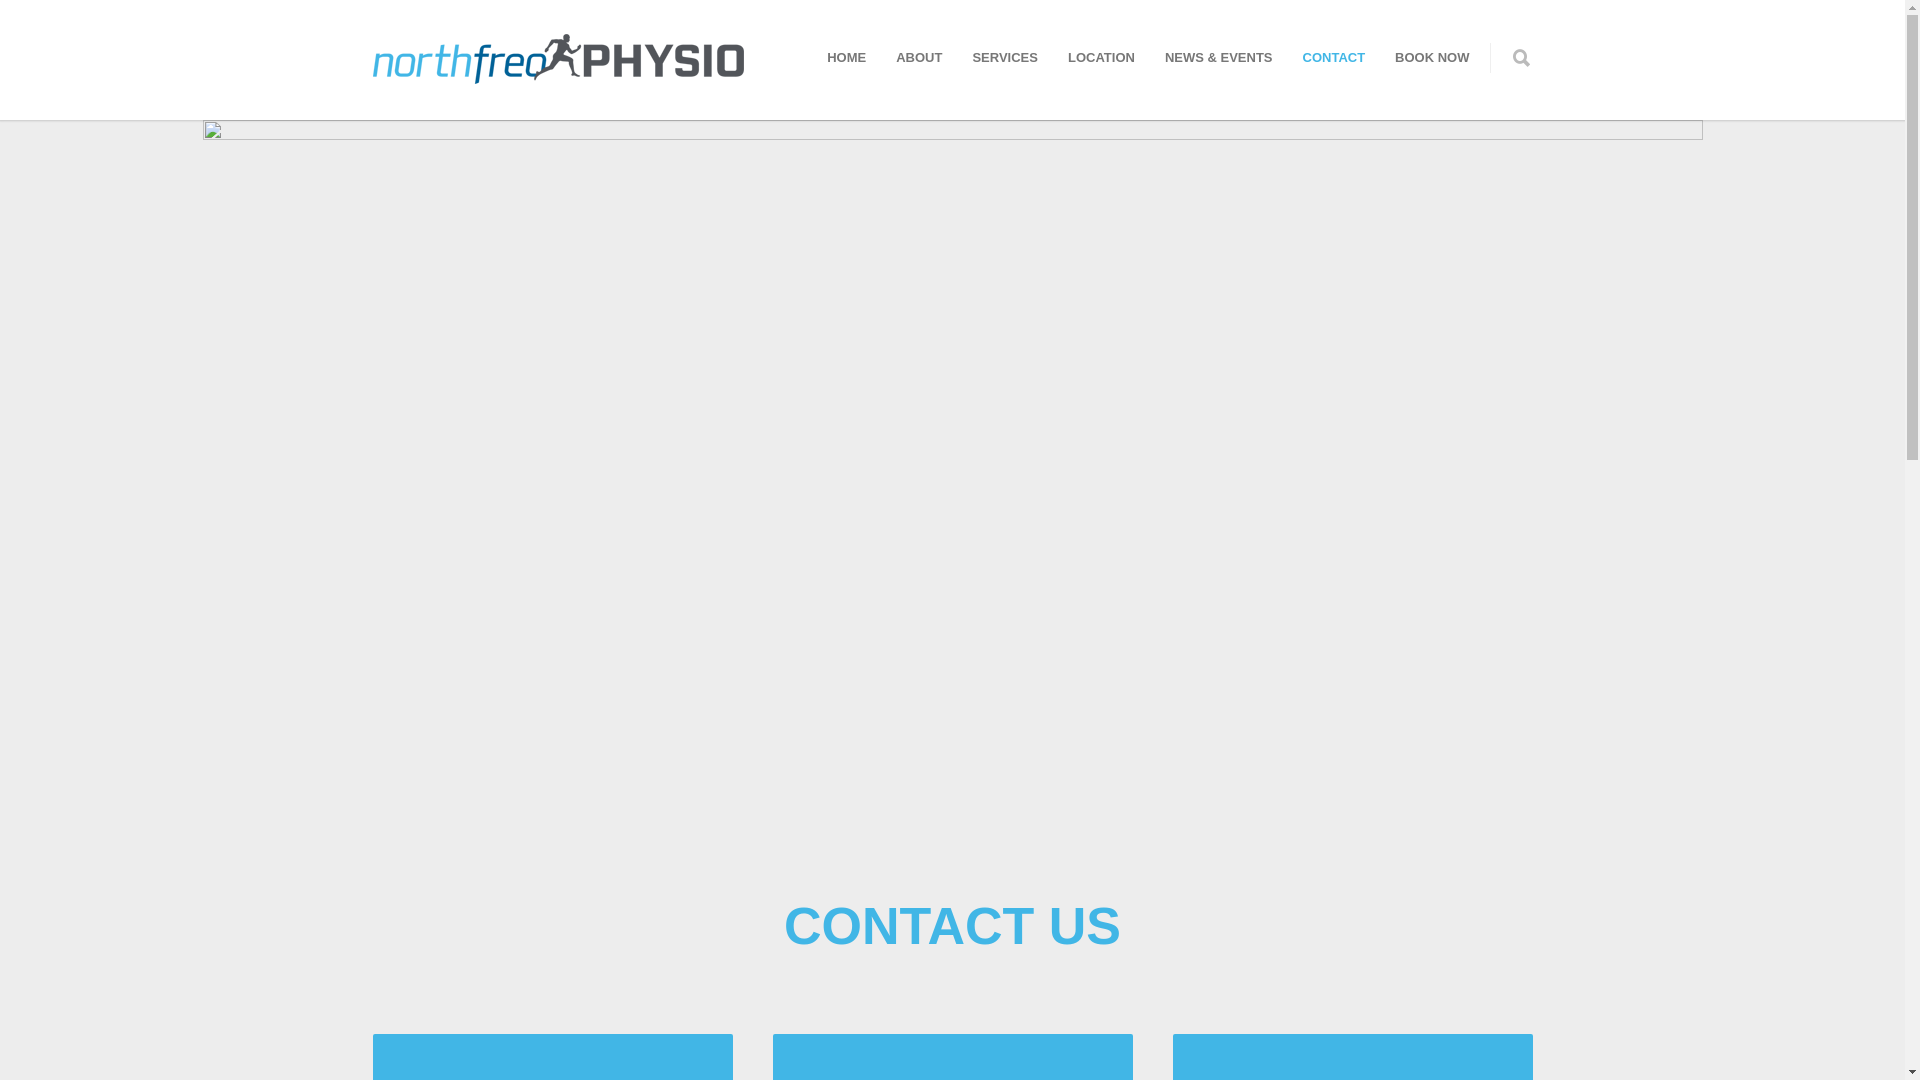 The image size is (1920, 1080). I want to click on ABOUT, so click(919, 58).